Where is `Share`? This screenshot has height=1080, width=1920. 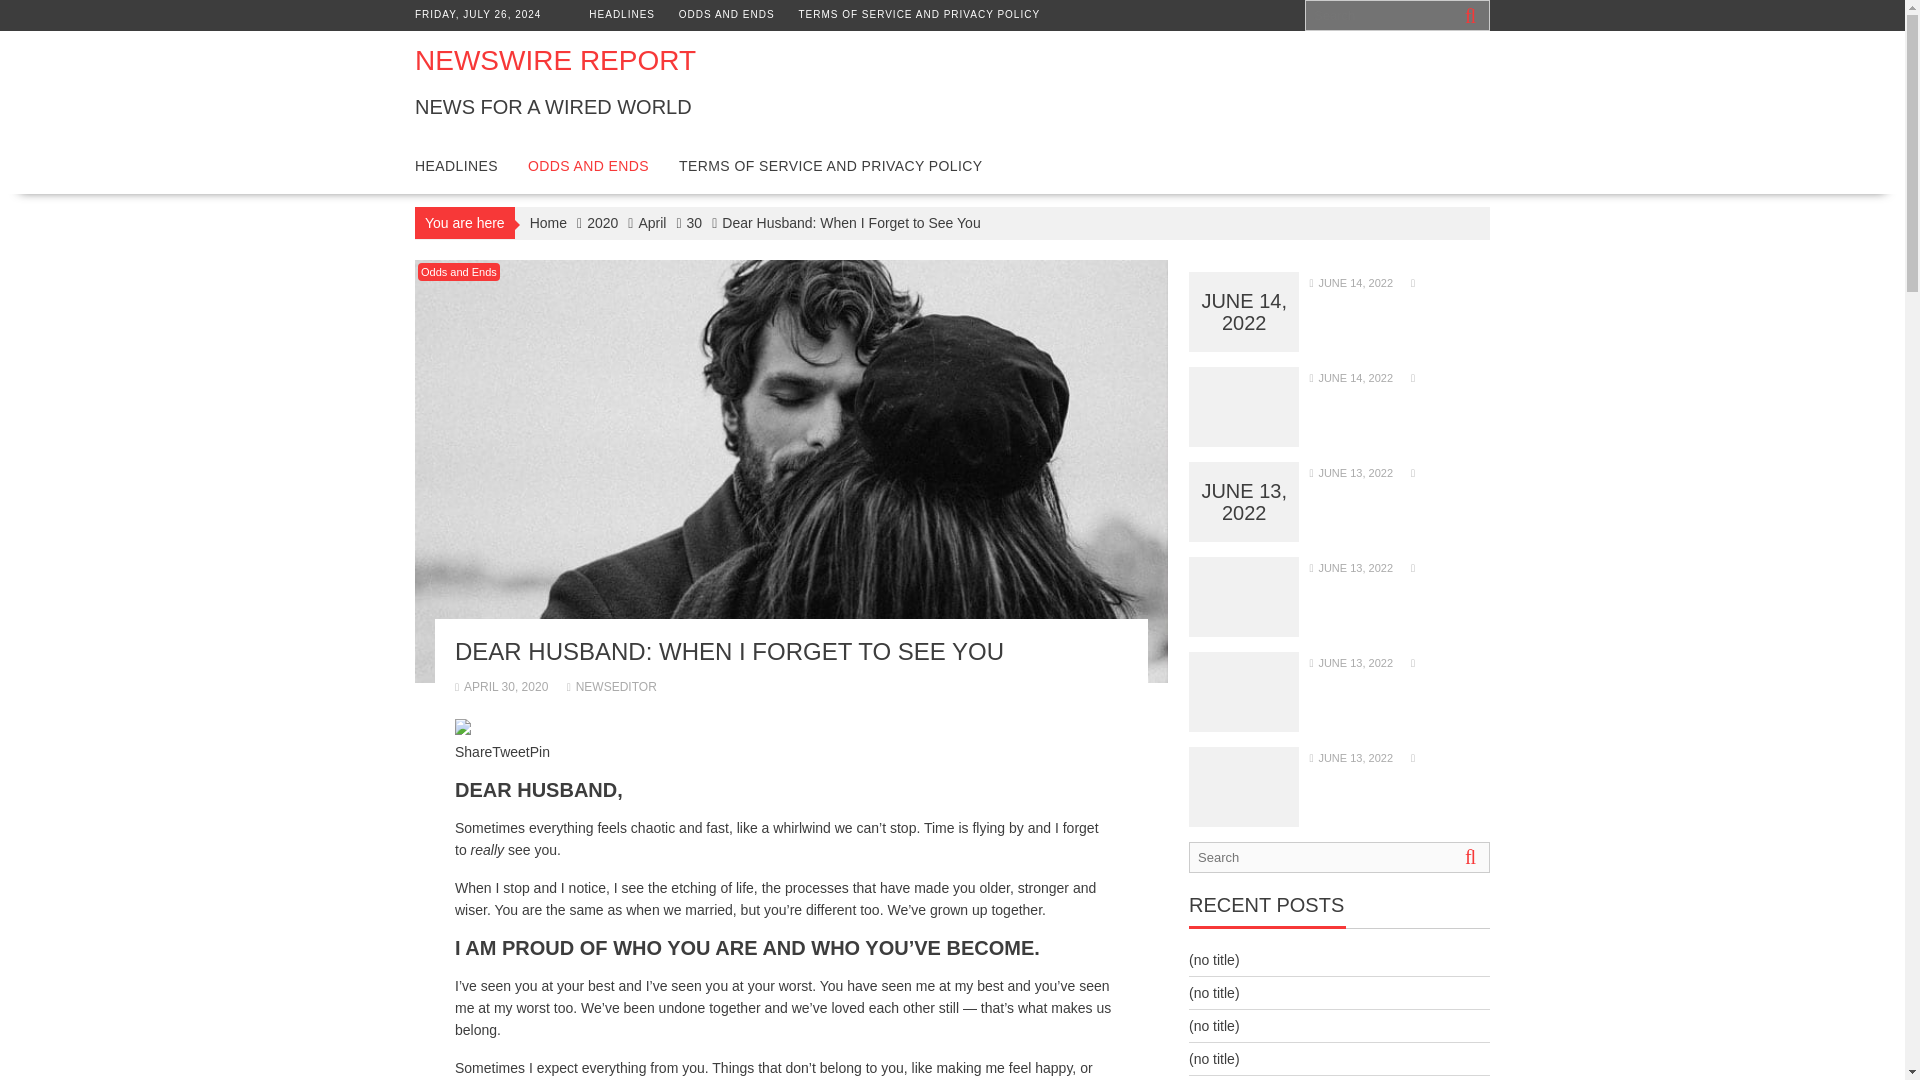
Share is located at coordinates (473, 752).